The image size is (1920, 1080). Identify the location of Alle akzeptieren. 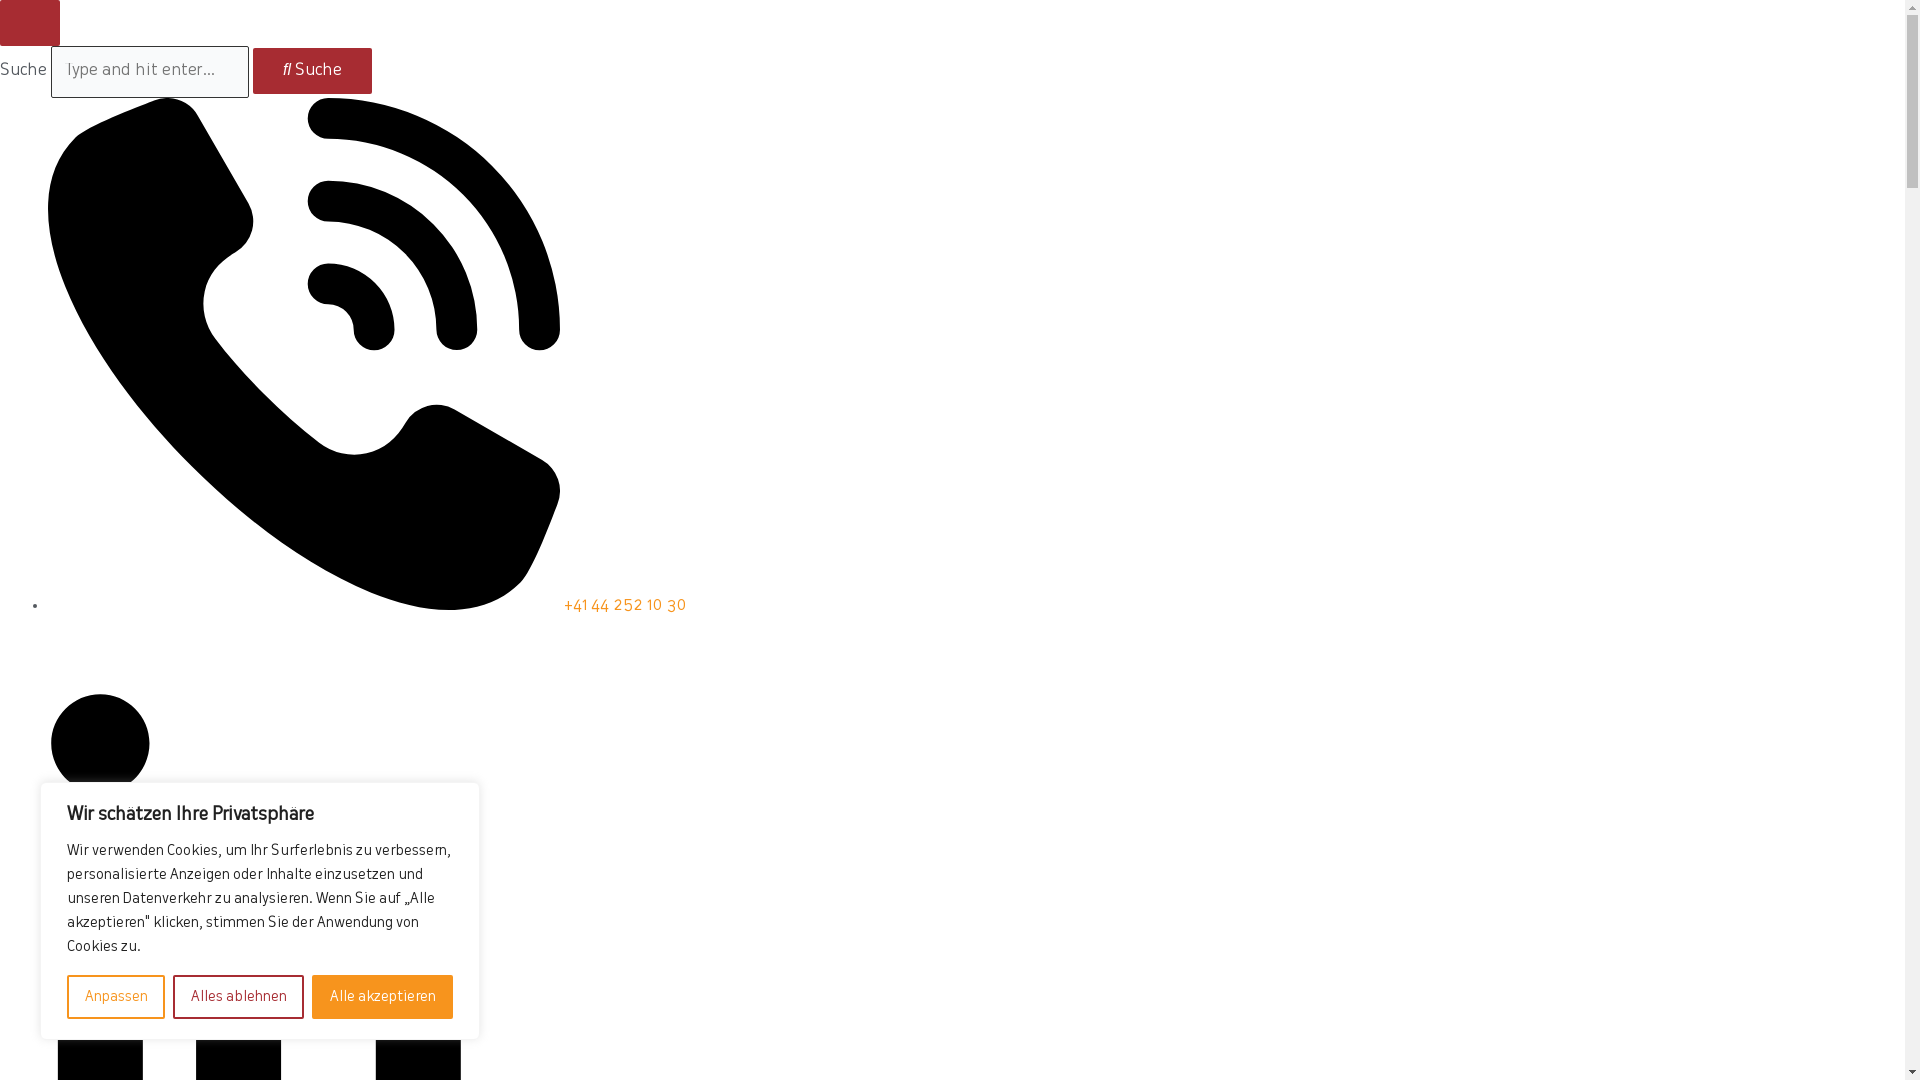
(382, 997).